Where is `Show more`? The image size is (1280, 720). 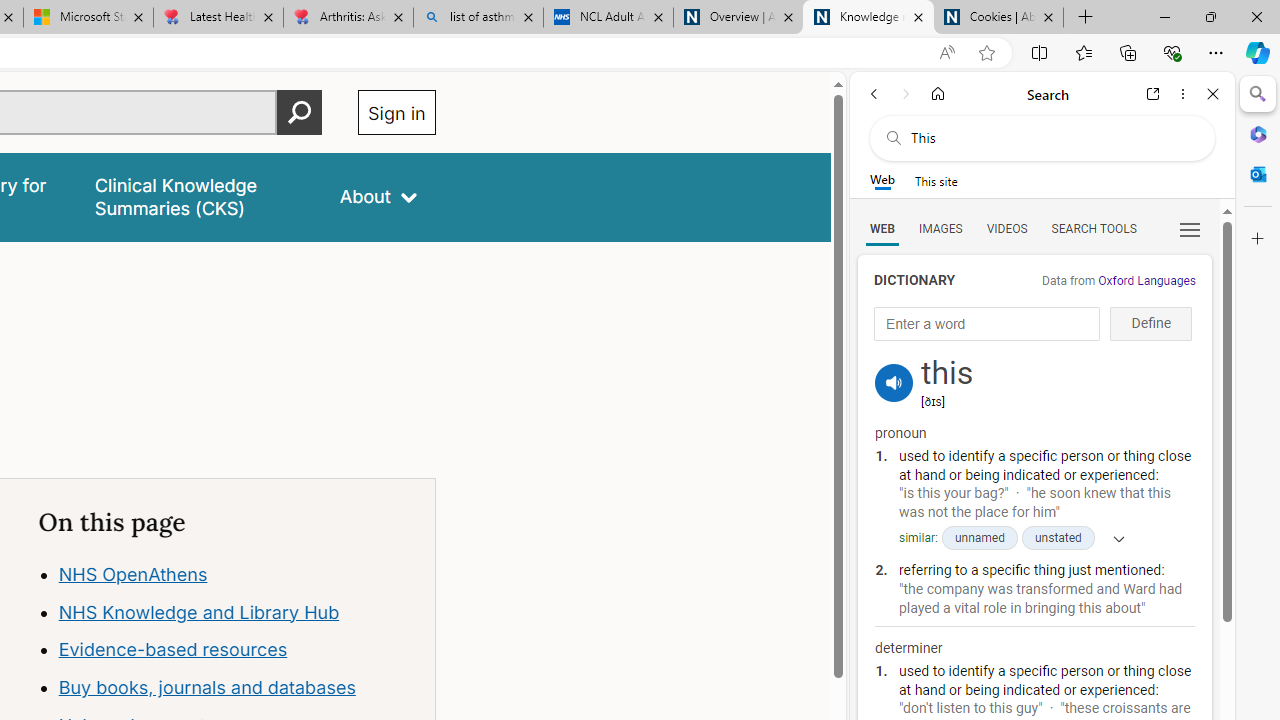 Show more is located at coordinates (1112, 538).